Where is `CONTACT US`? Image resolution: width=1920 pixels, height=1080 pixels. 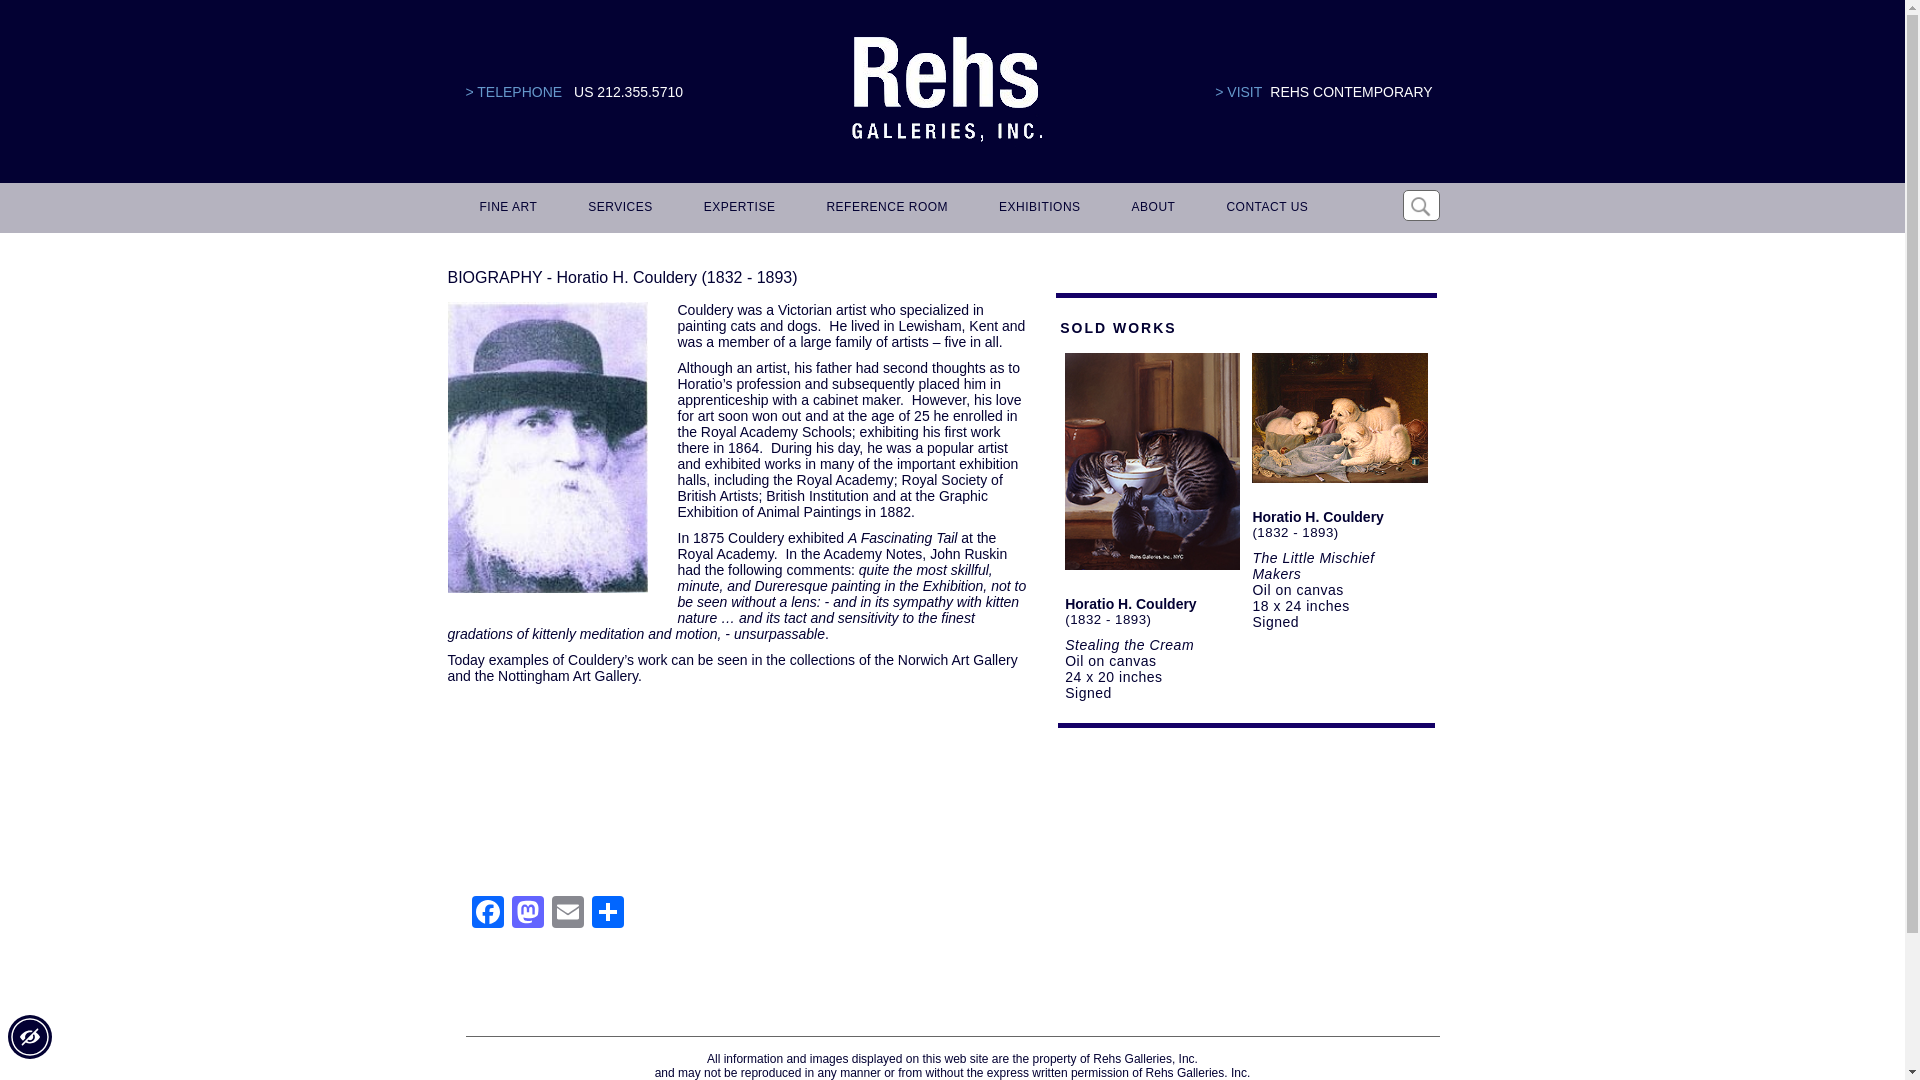 CONTACT US is located at coordinates (1263, 208).